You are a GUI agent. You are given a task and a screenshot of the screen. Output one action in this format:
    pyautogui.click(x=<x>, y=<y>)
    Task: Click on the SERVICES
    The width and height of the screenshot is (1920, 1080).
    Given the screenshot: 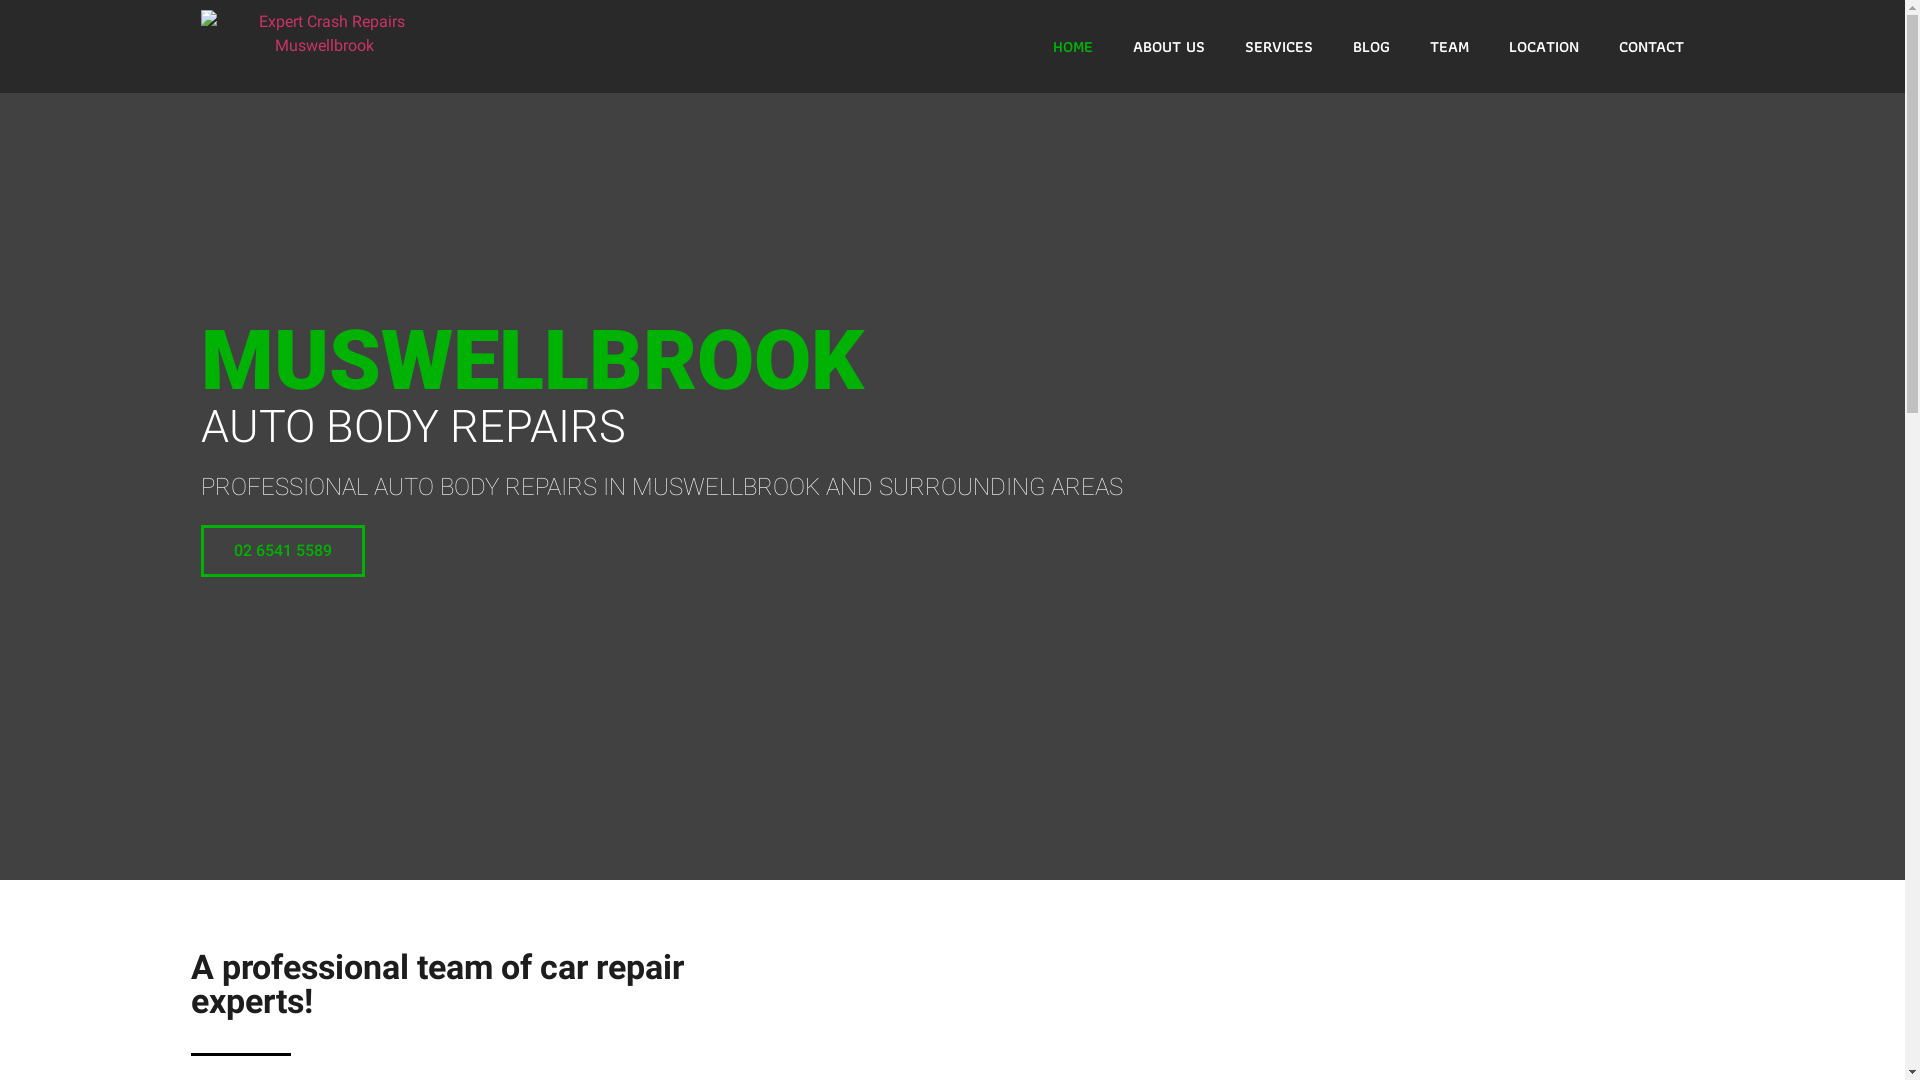 What is the action you would take?
    pyautogui.click(x=1279, y=47)
    